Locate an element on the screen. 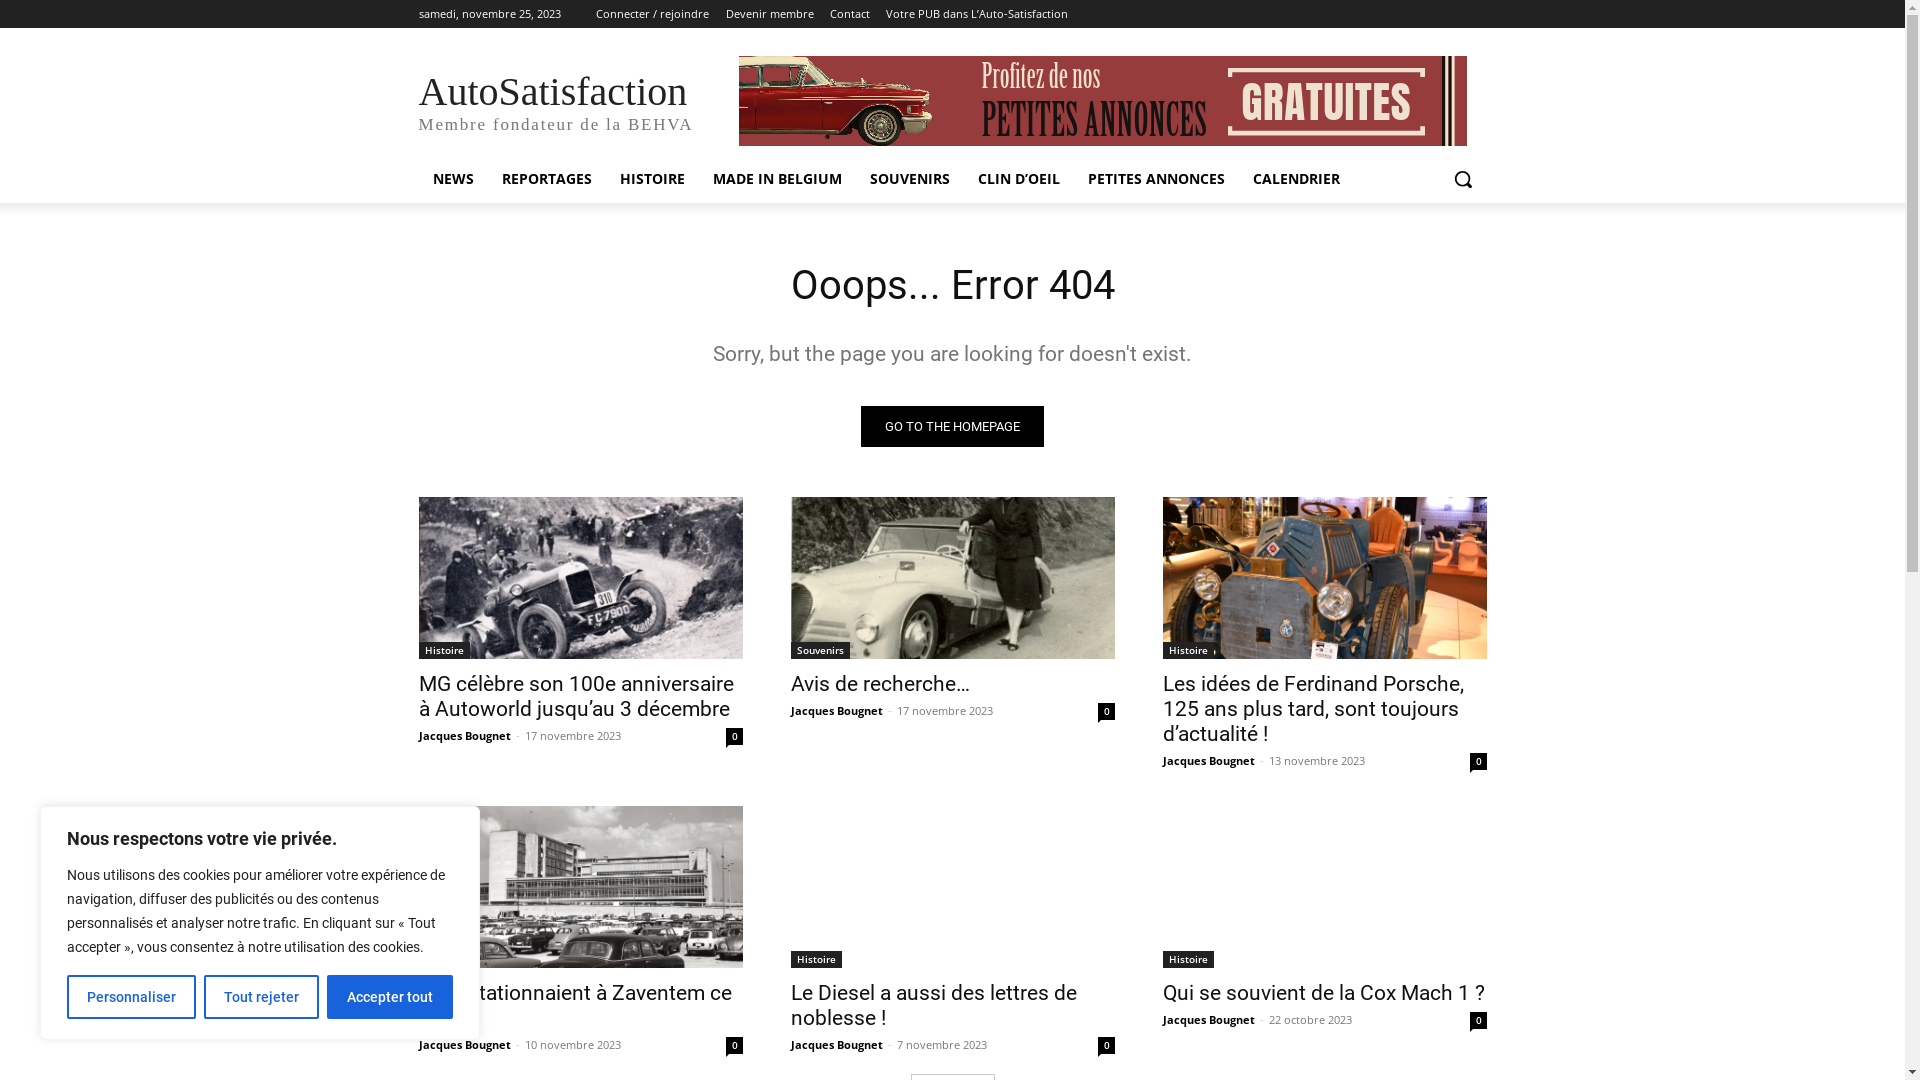  CALENDRIER is located at coordinates (1296, 179).